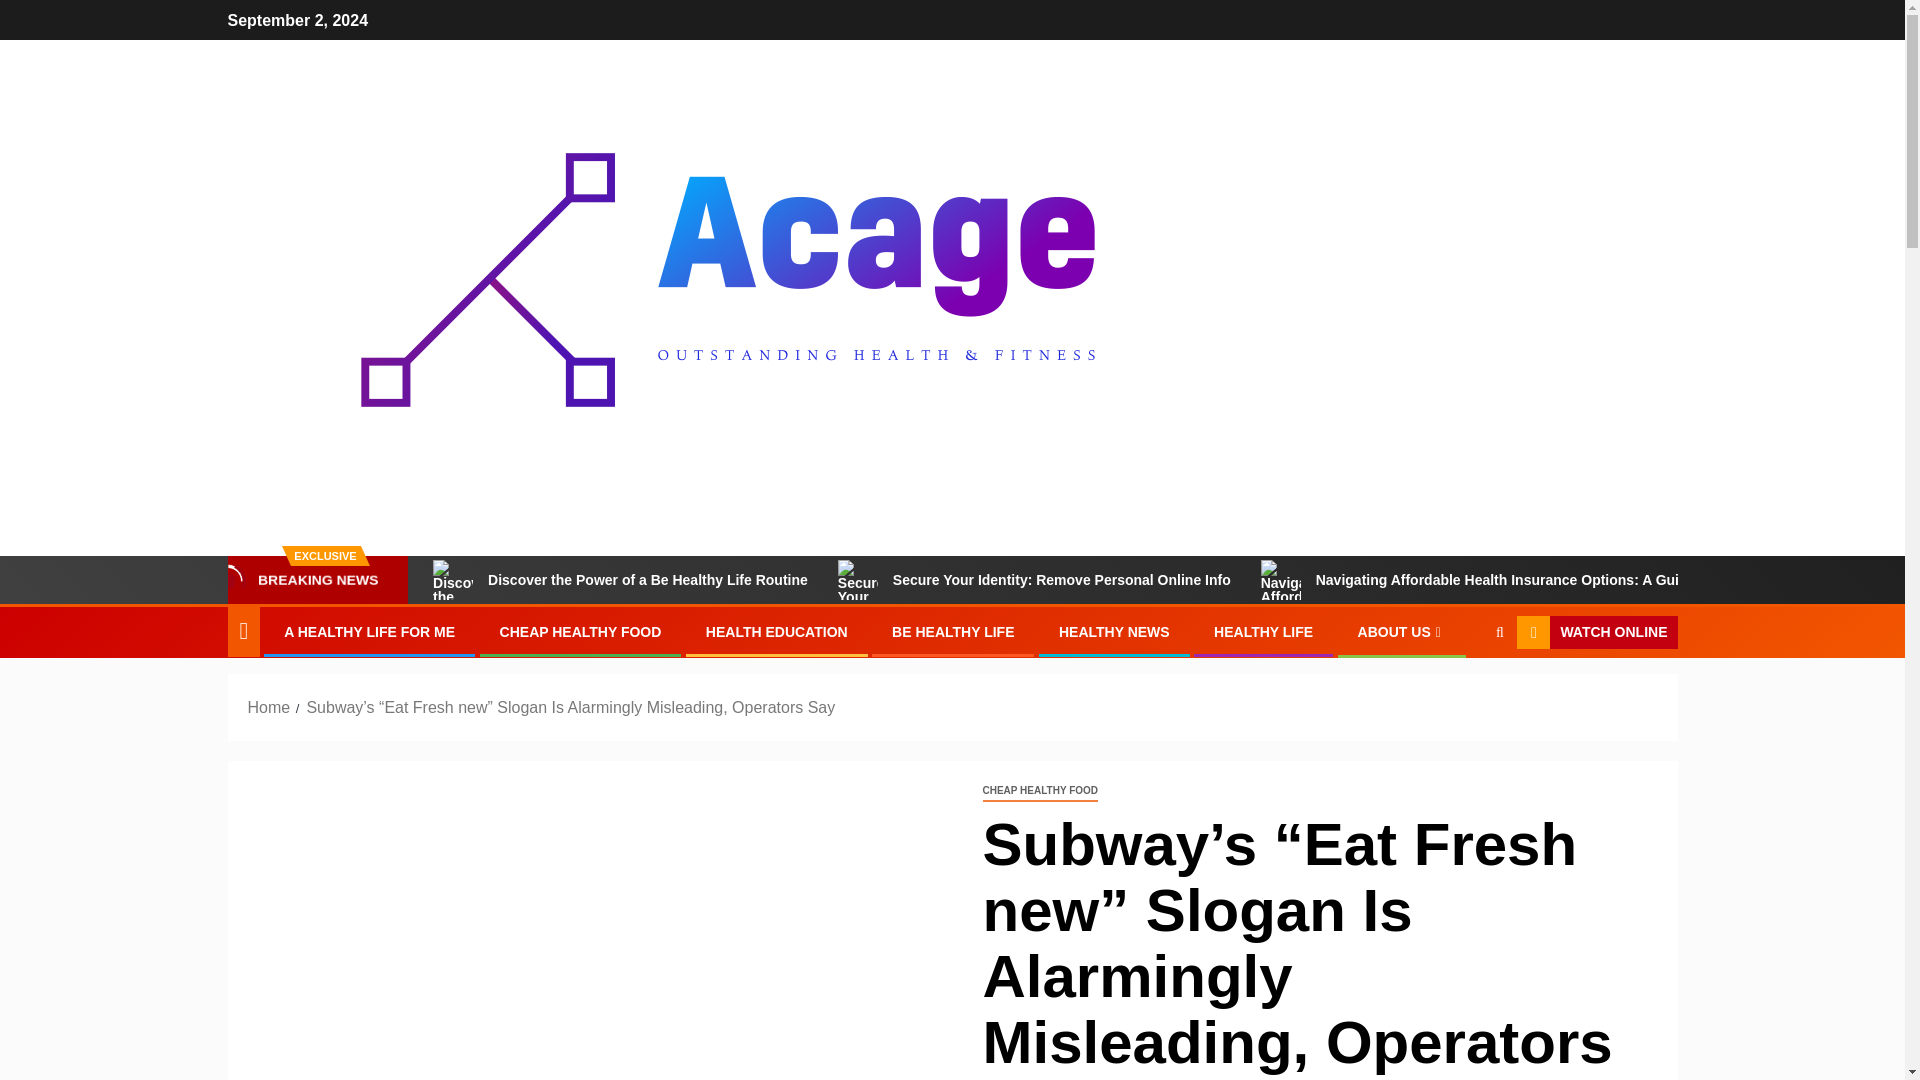  What do you see at coordinates (952, 632) in the screenshot?
I see `BE HEALTHY LIFE` at bounding box center [952, 632].